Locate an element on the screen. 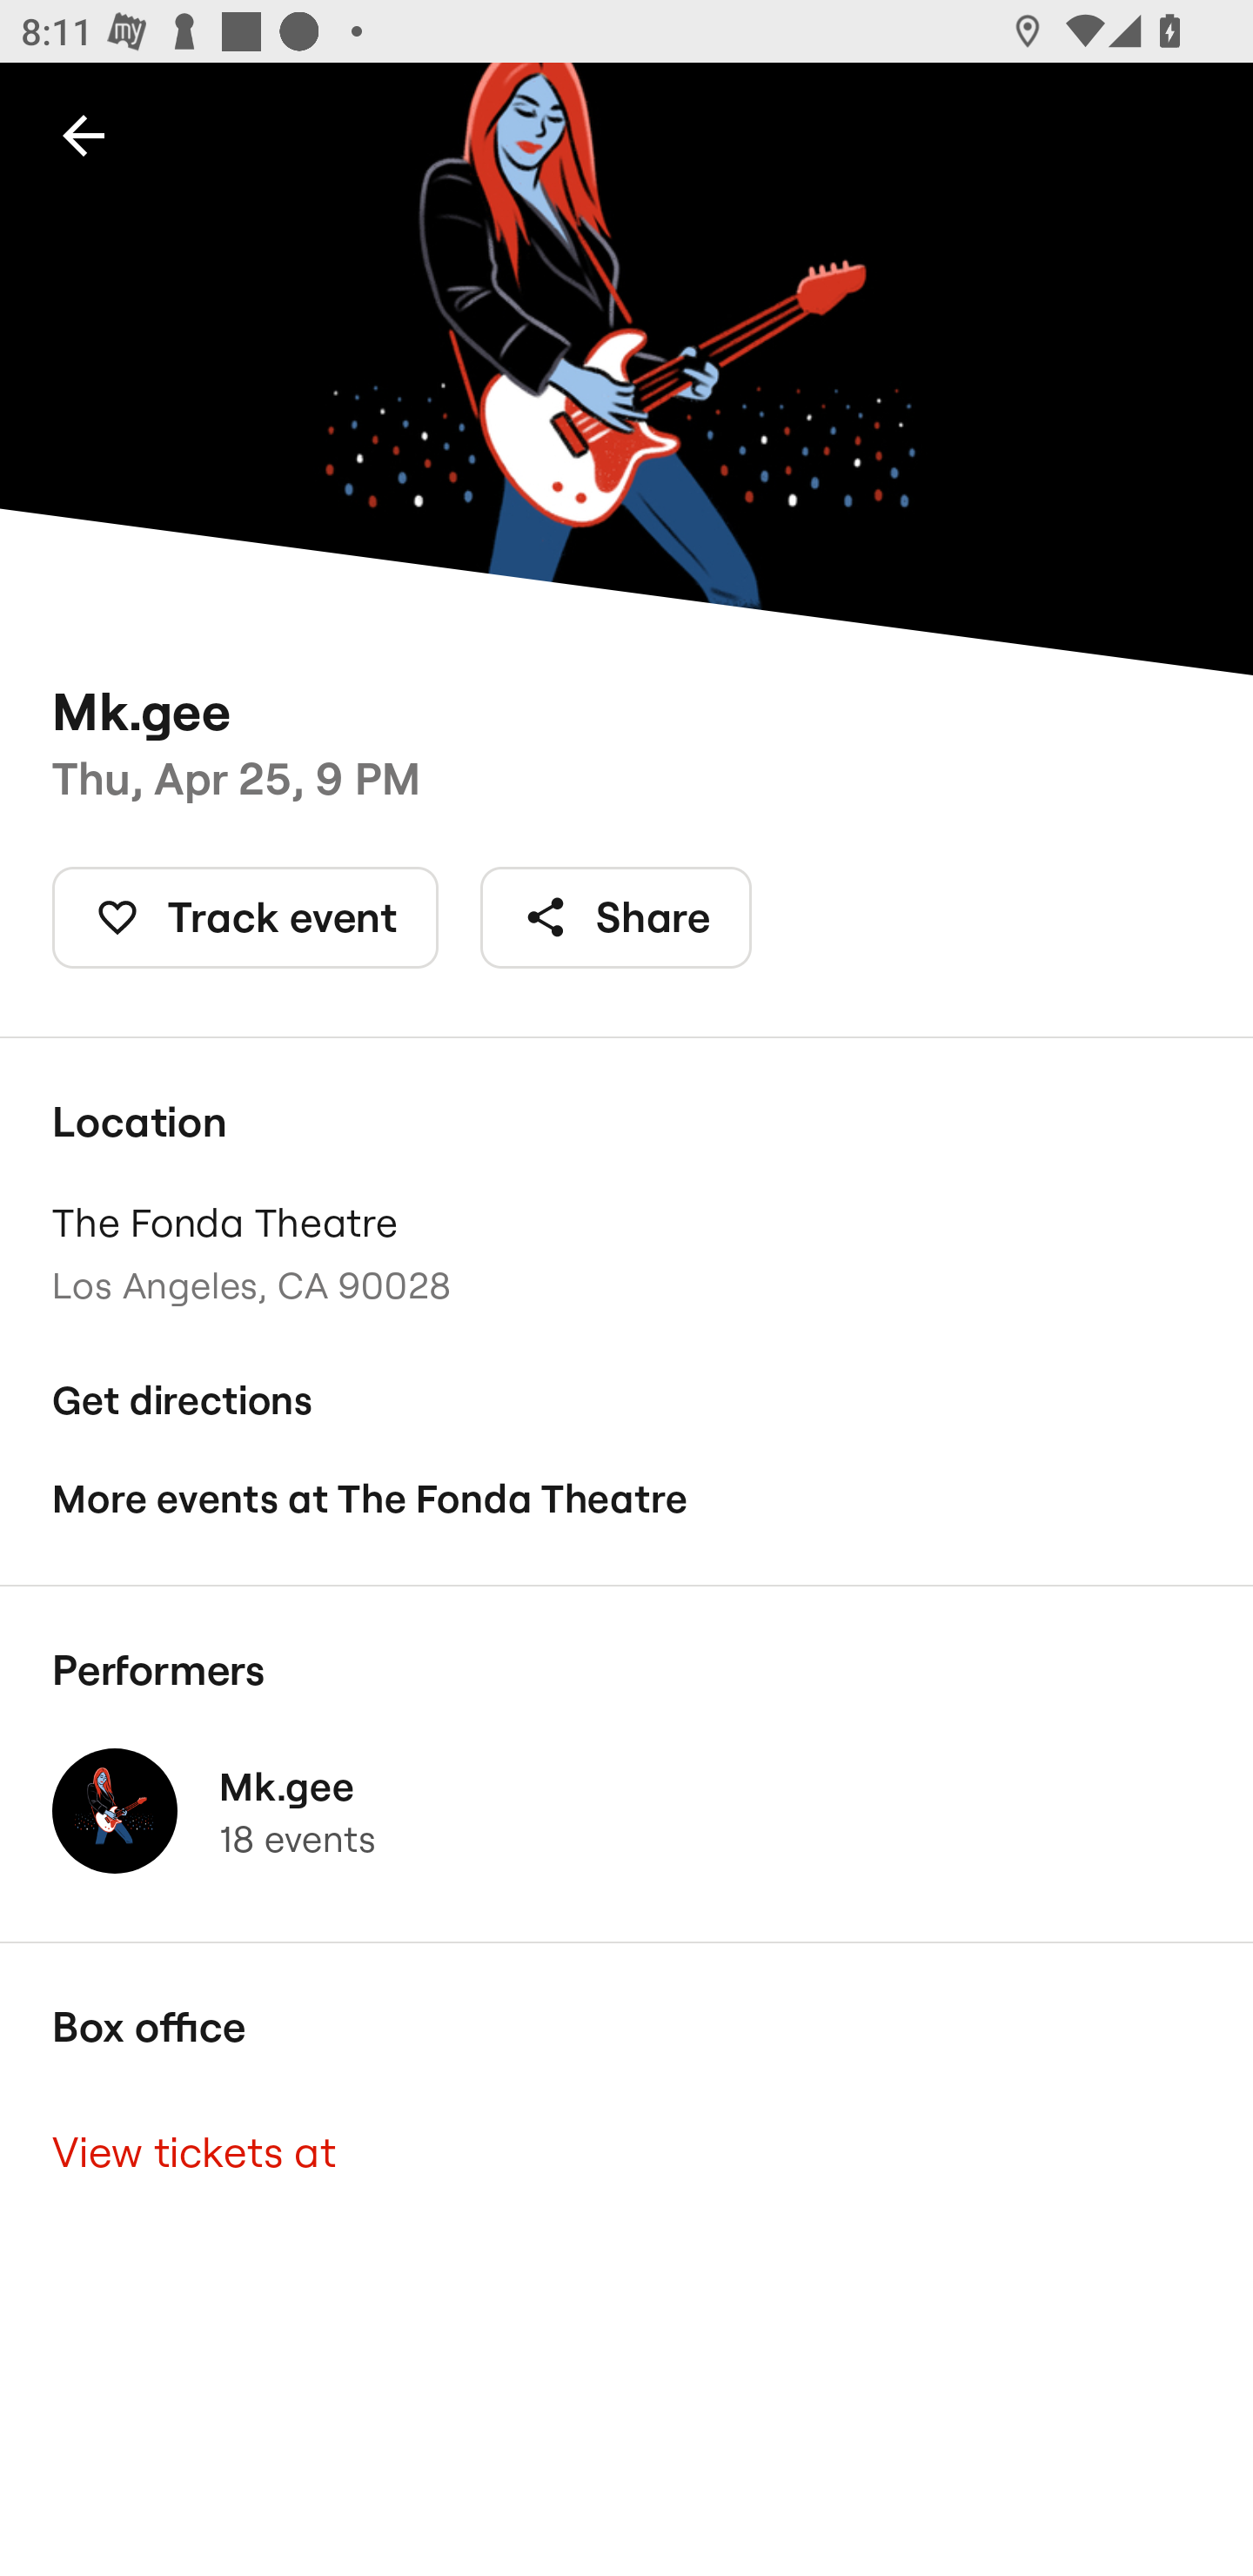 This screenshot has height=2576, width=1253. View tickets at  is located at coordinates (626, 2151).